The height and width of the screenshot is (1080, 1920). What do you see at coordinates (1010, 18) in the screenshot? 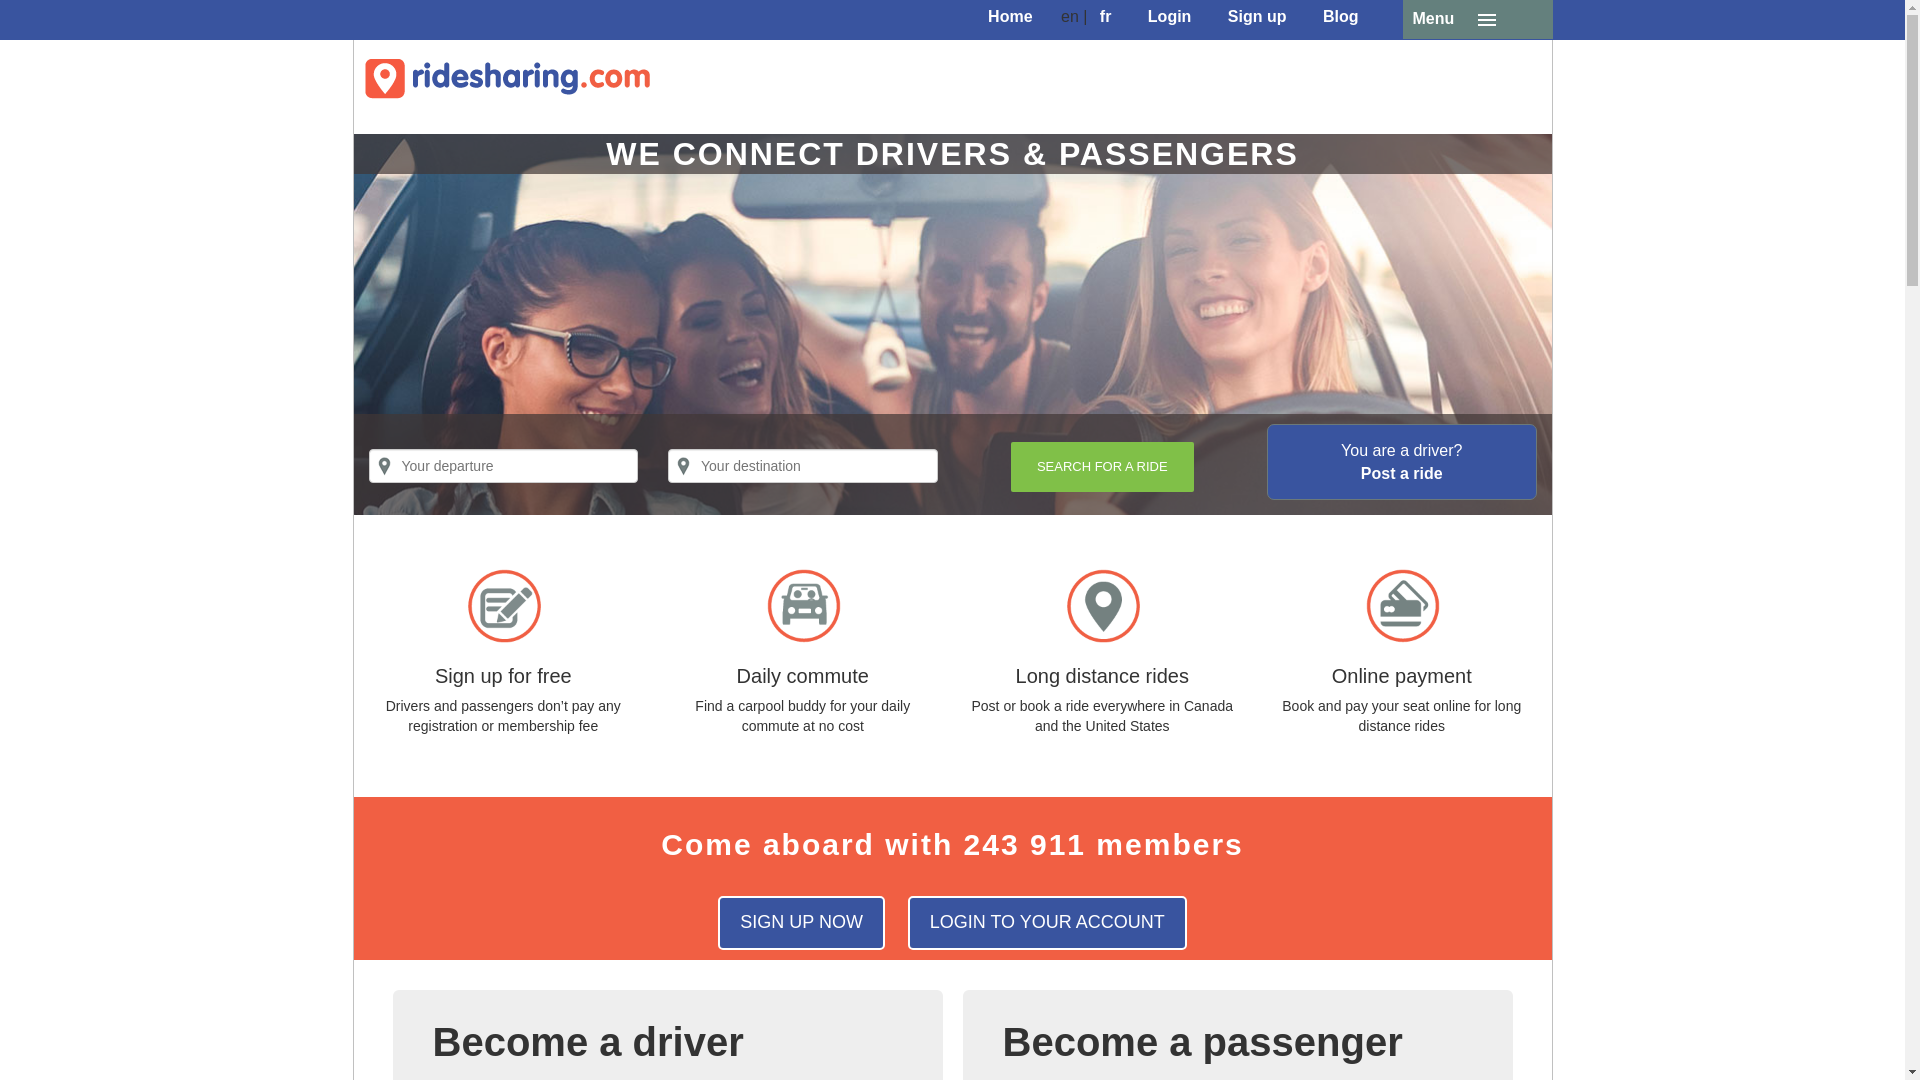
I see `Home` at bounding box center [1010, 18].